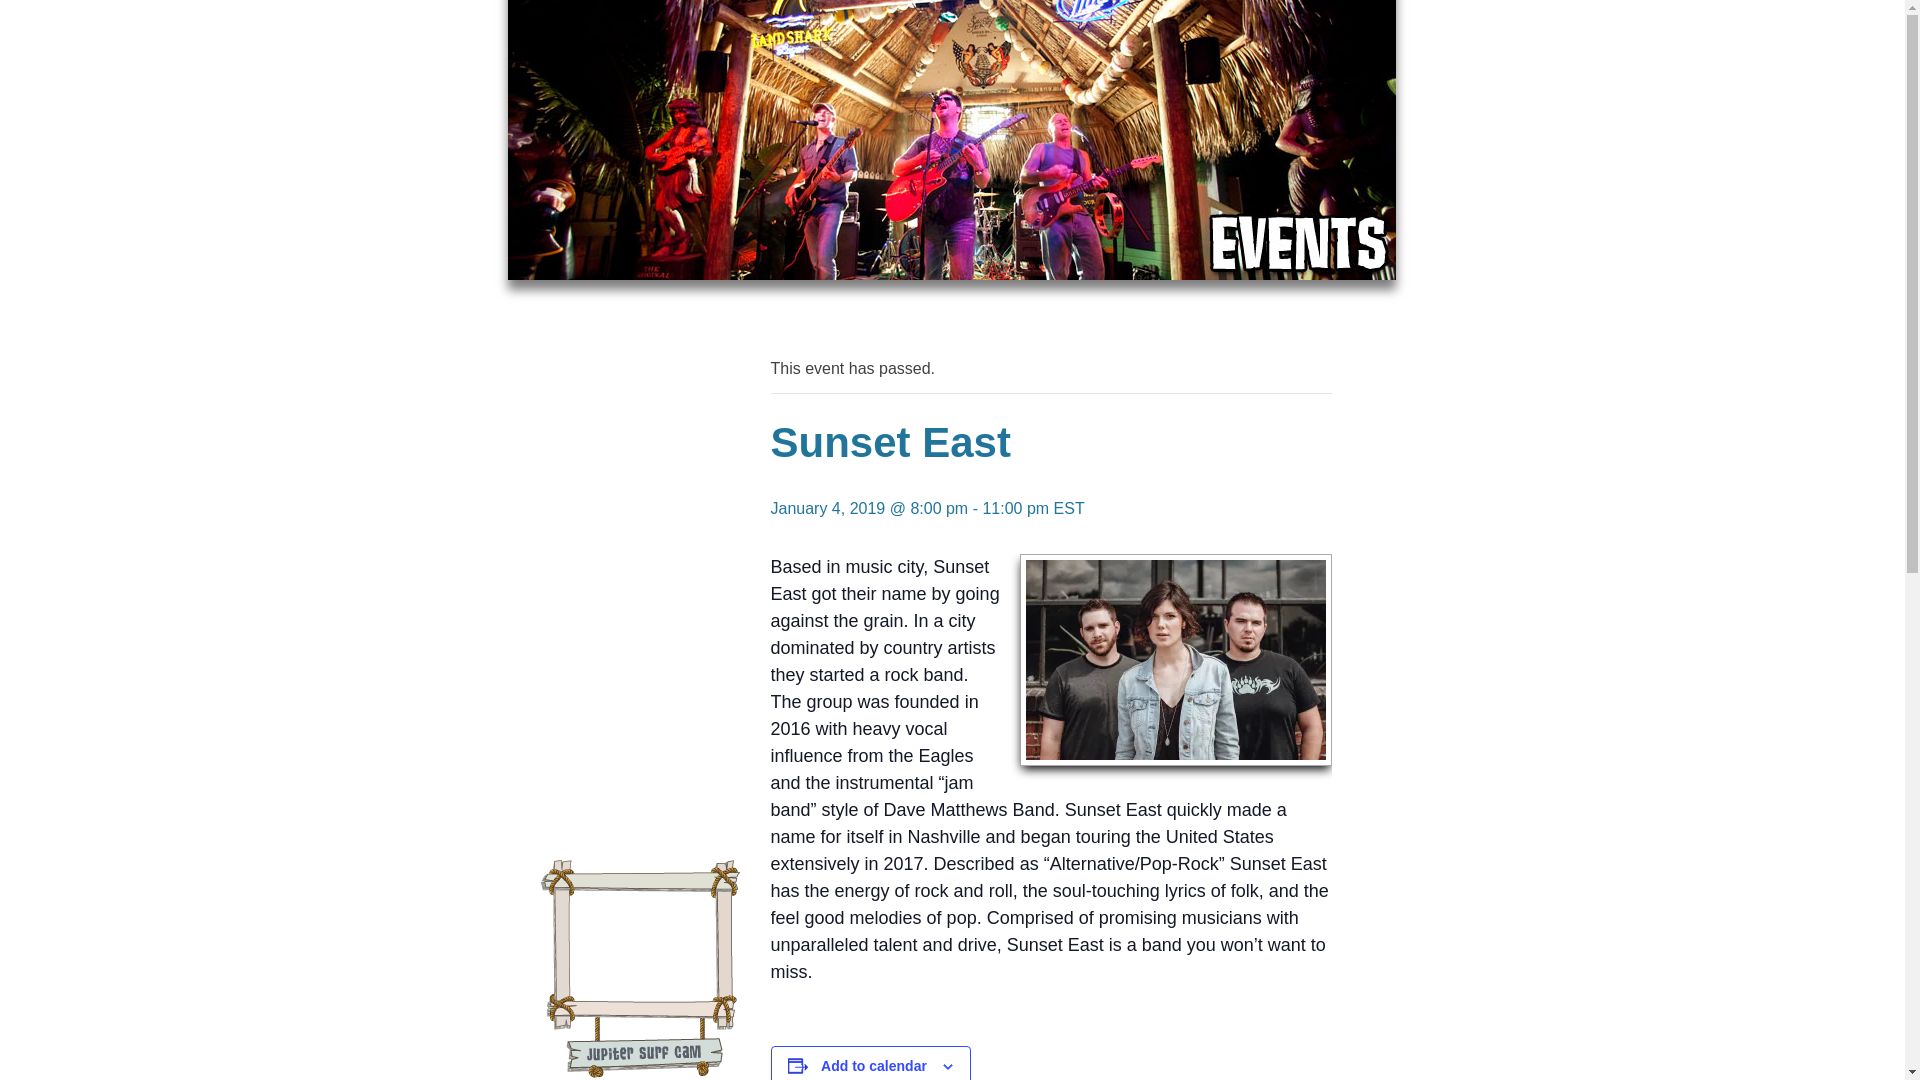 The width and height of the screenshot is (1920, 1080). What do you see at coordinates (637, 618) in the screenshot?
I see `Contact` at bounding box center [637, 618].